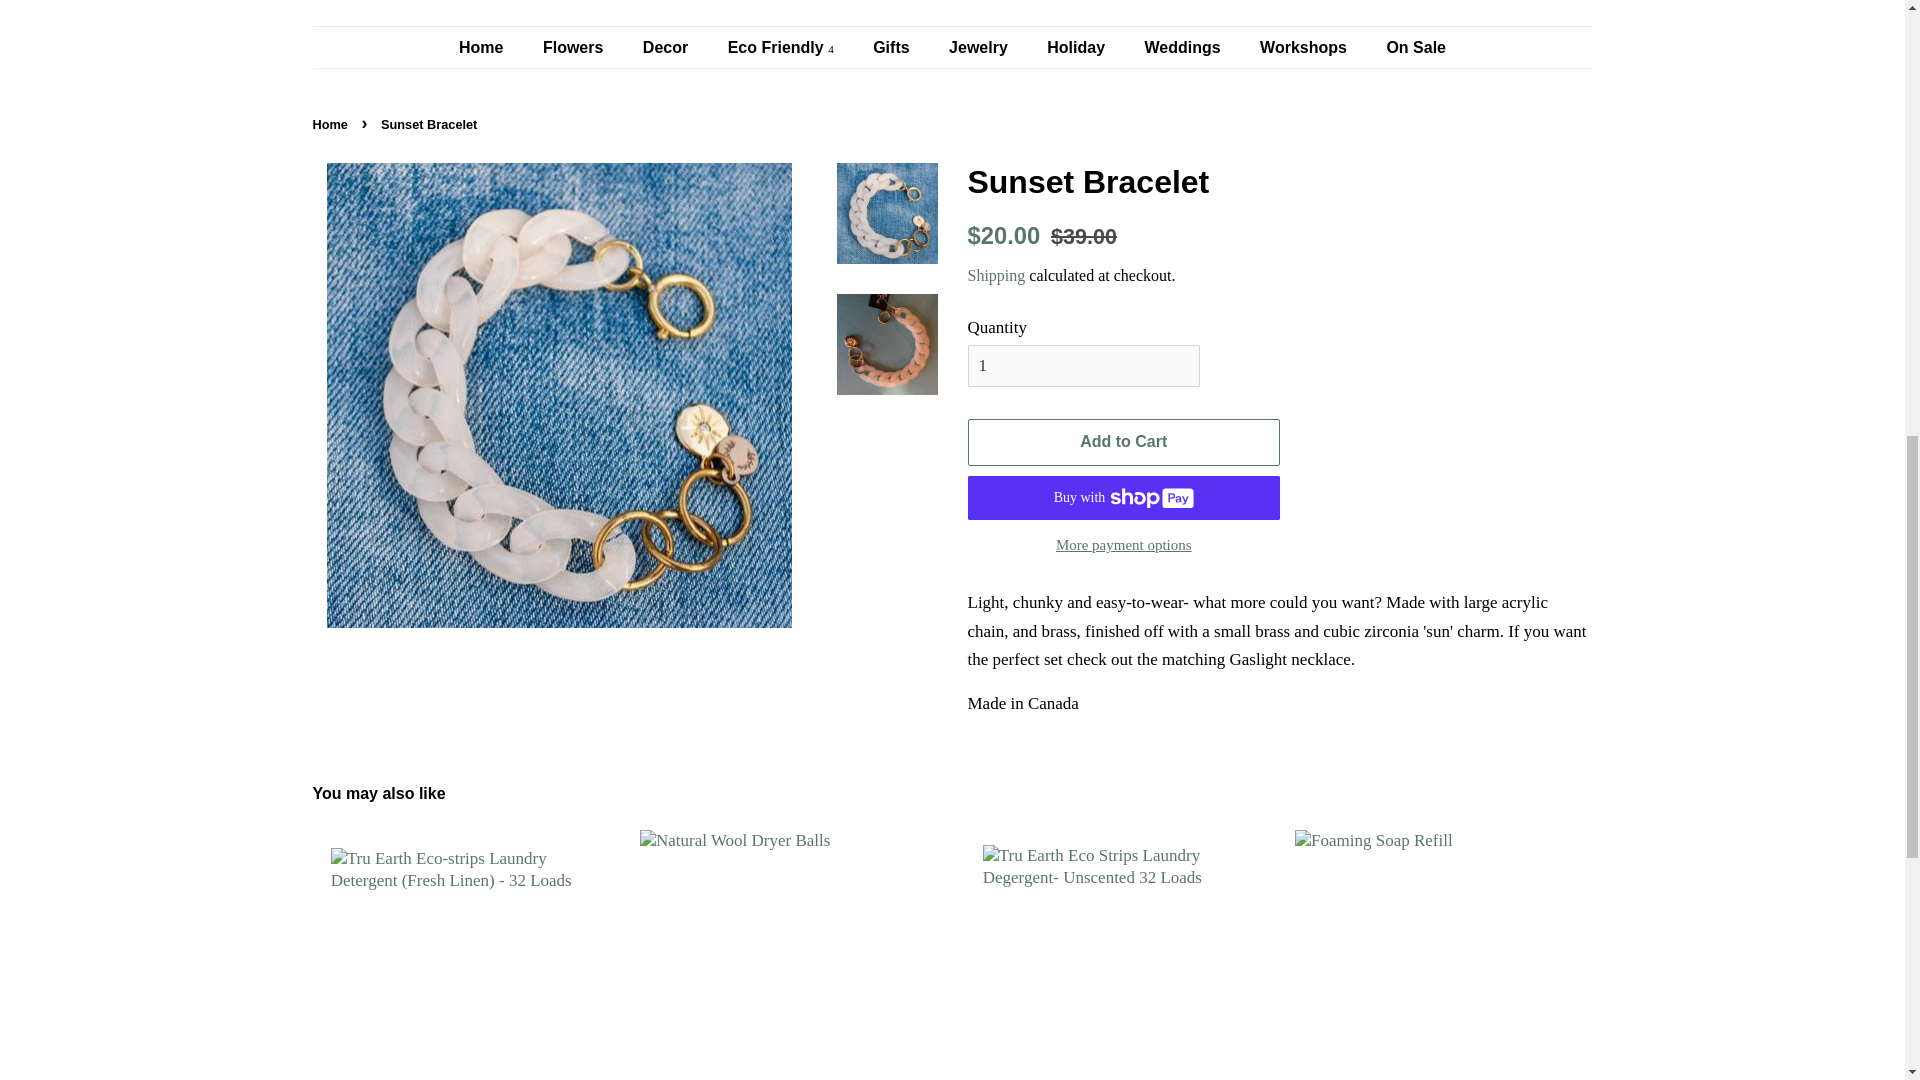  Describe the element at coordinates (331, 124) in the screenshot. I see `Home` at that location.